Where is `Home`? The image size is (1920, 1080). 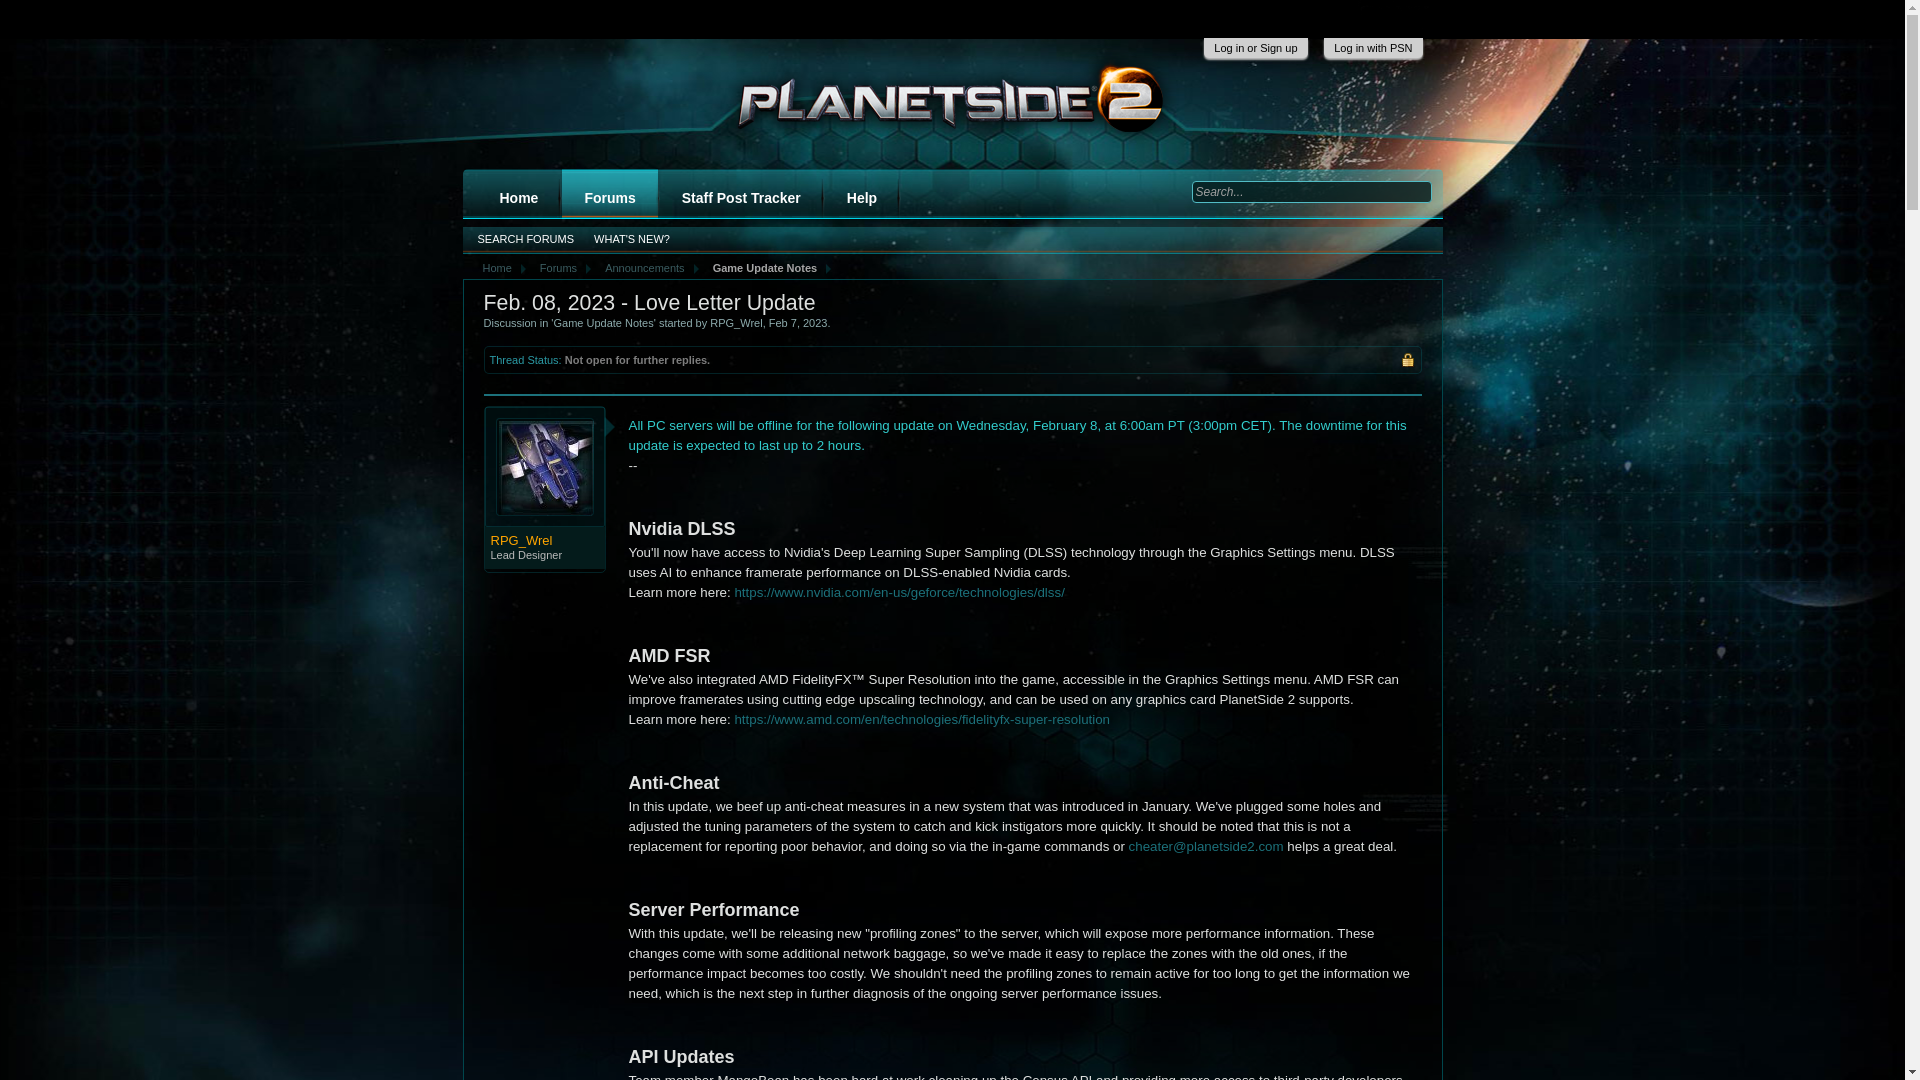 Home is located at coordinates (496, 267).